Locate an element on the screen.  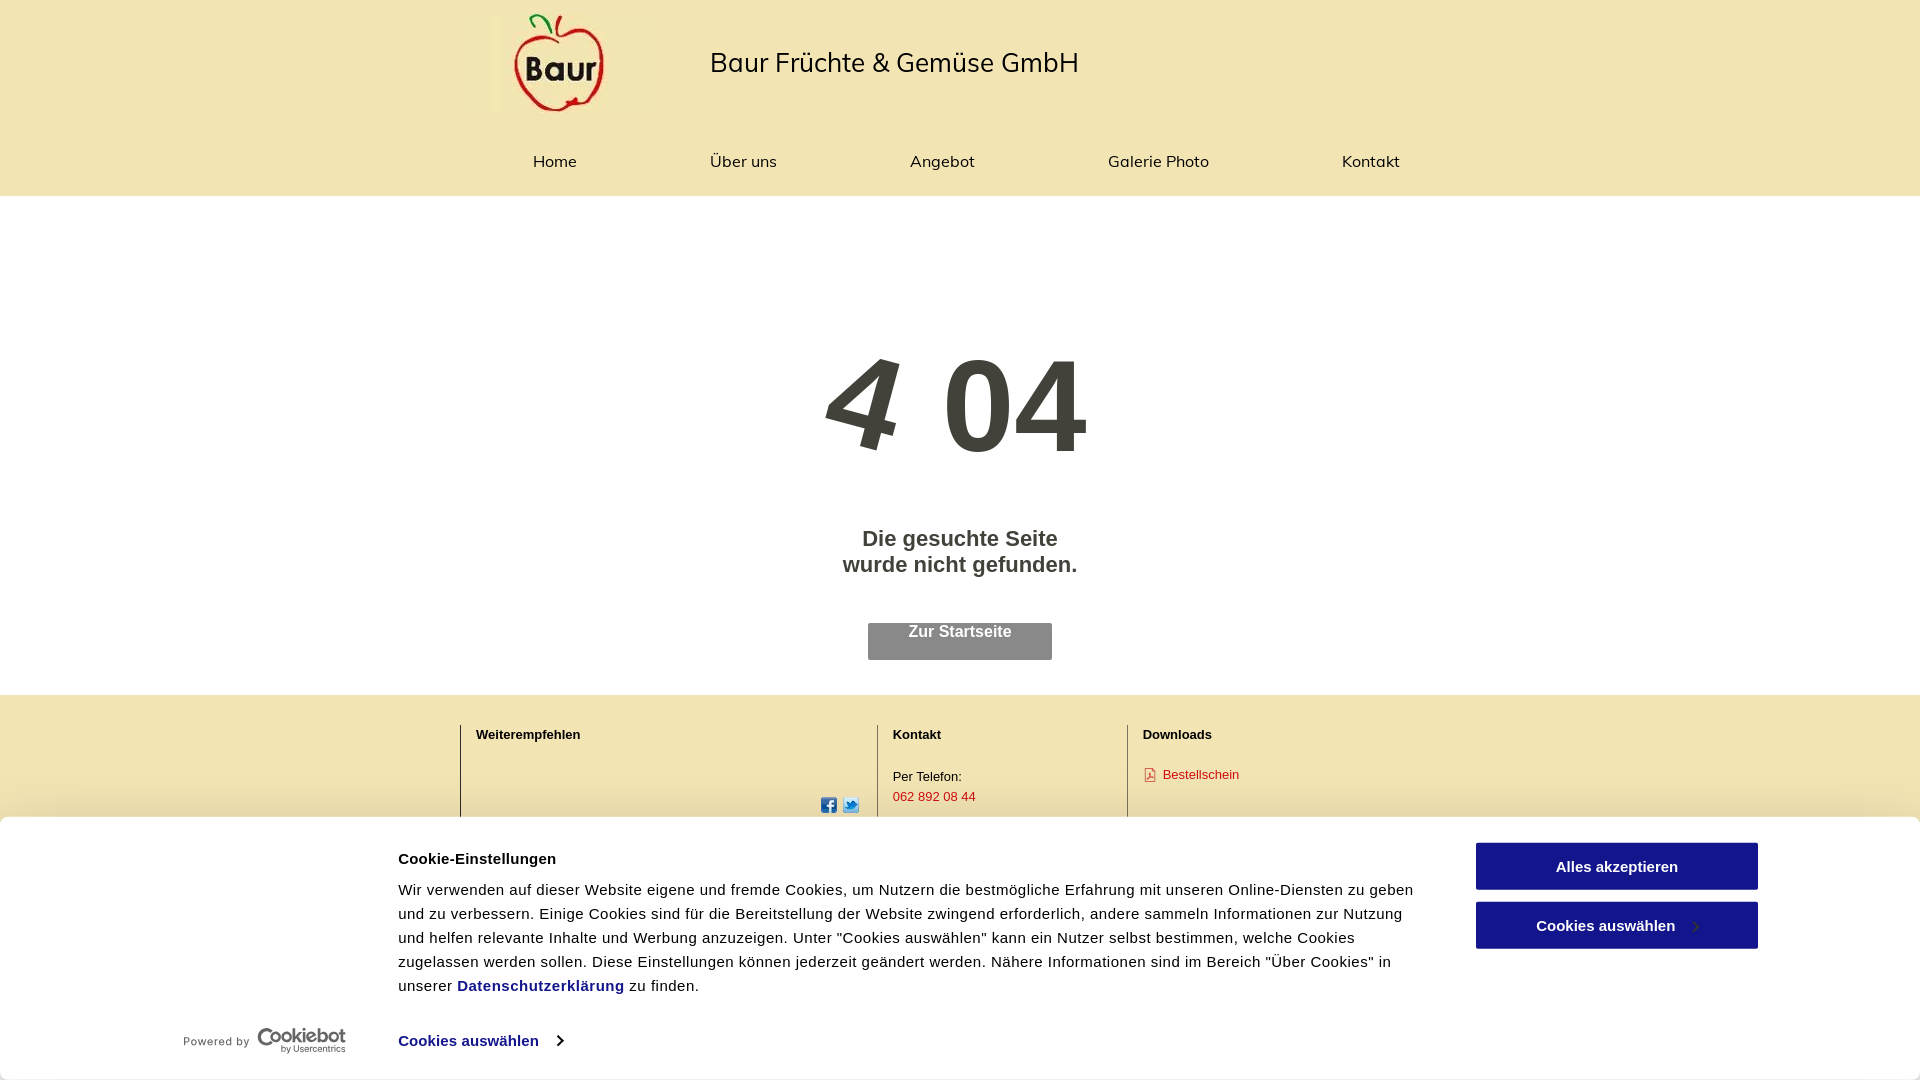
Angebot is located at coordinates (936, 161).